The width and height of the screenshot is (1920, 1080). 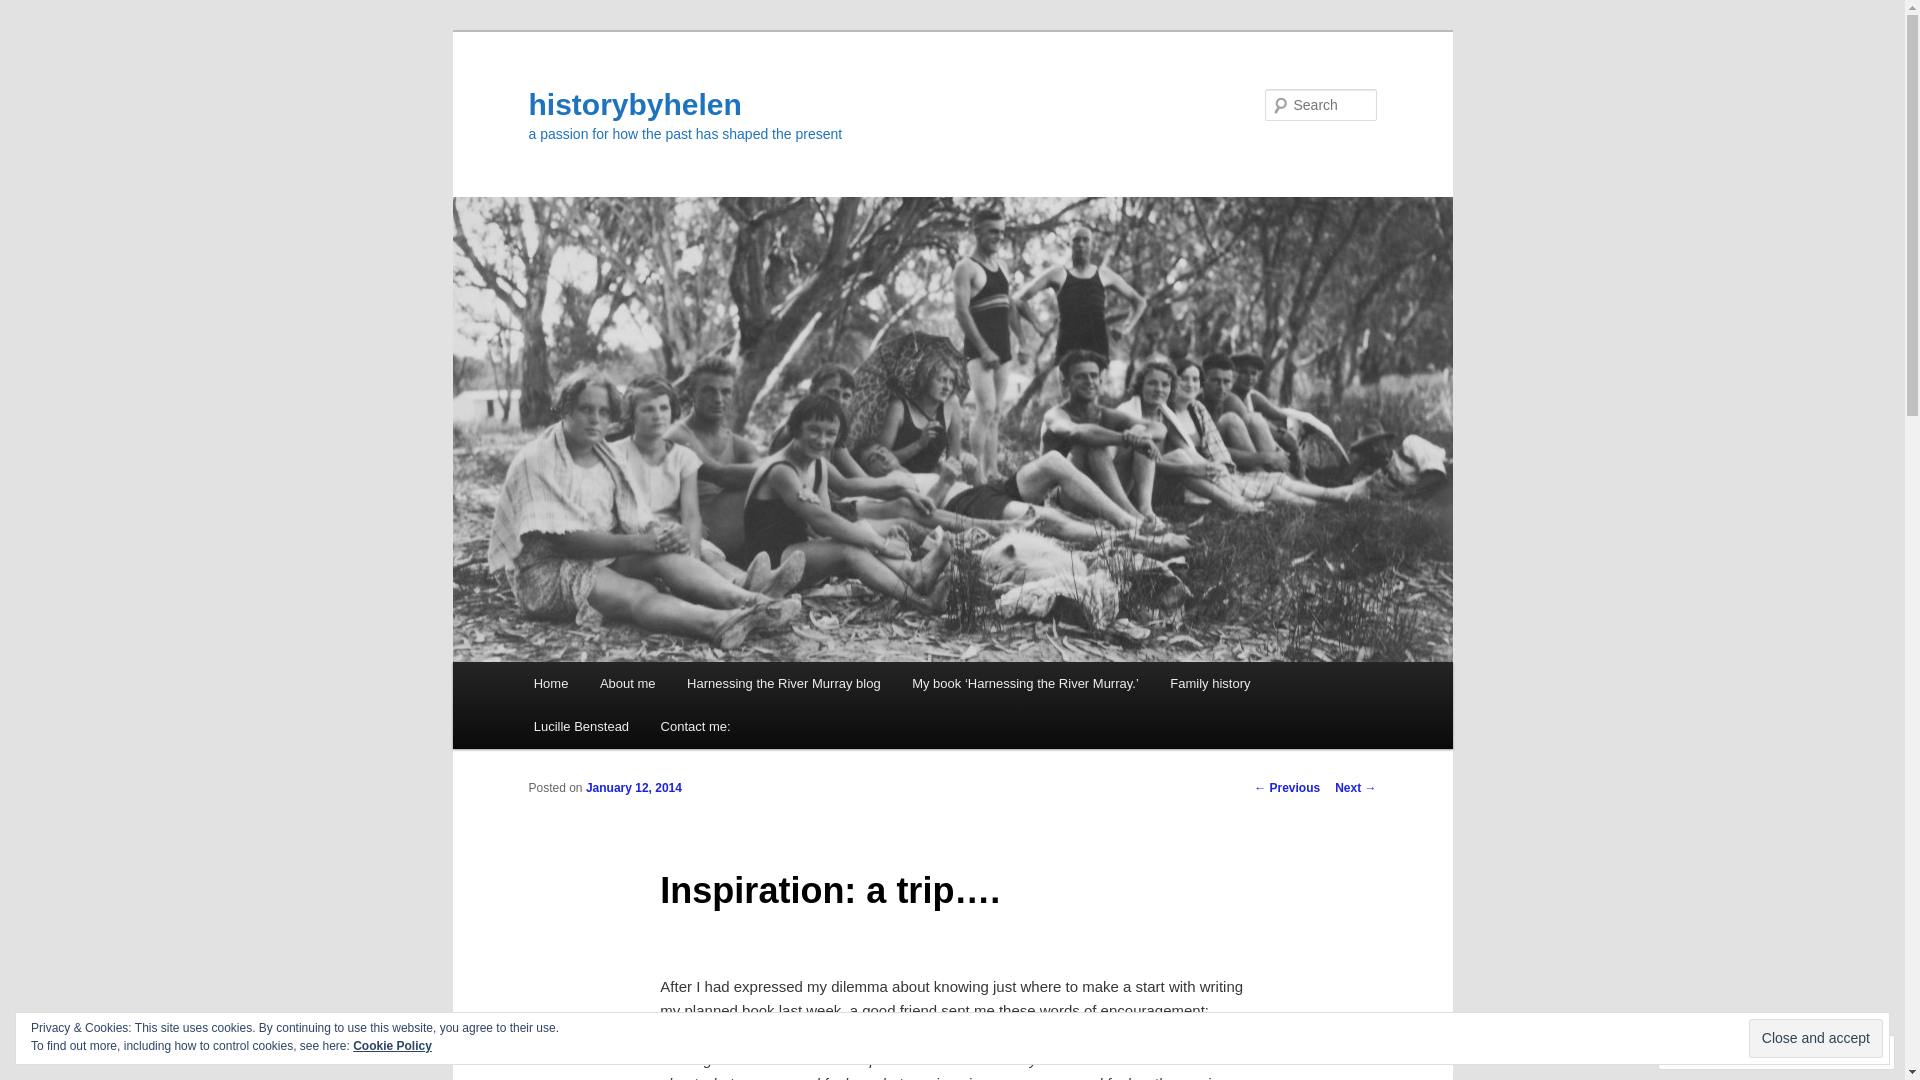 I want to click on Skip to primary content, so click(x=30, y=30).